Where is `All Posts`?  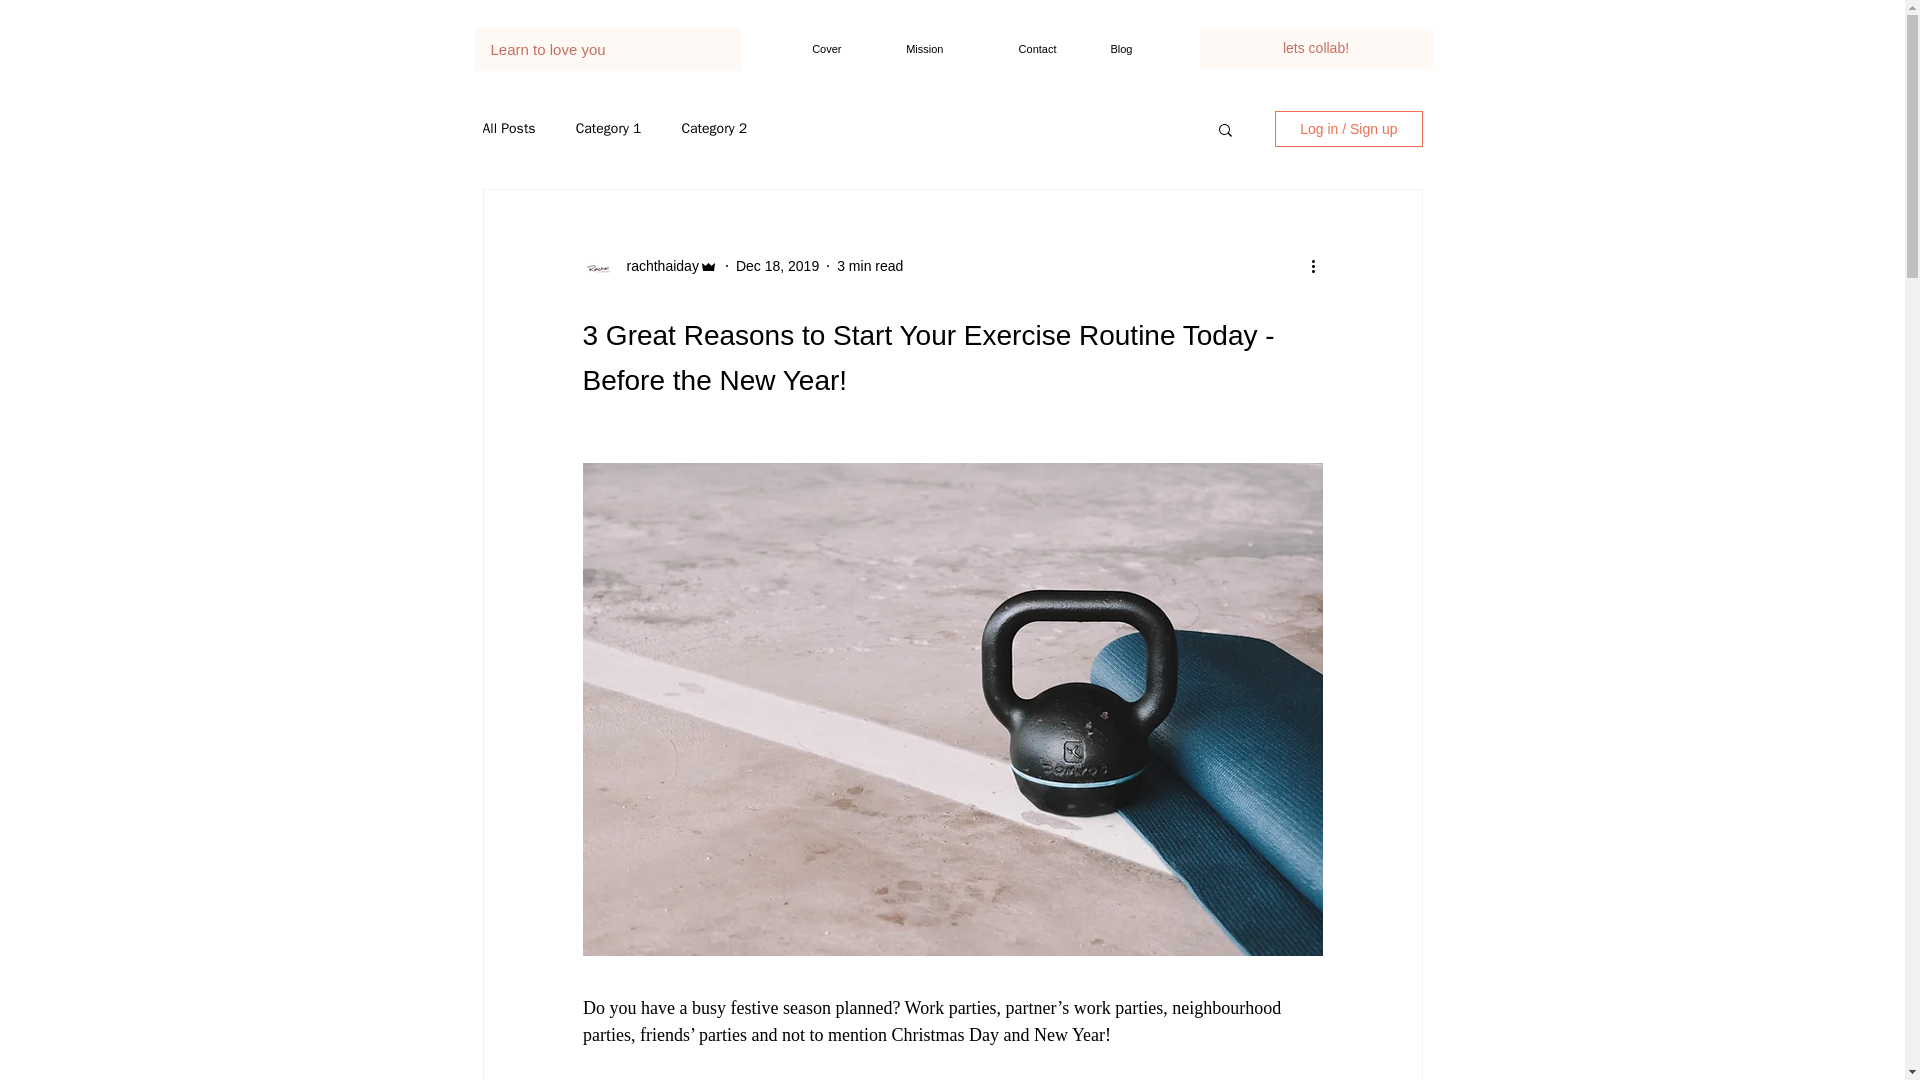 All Posts is located at coordinates (508, 128).